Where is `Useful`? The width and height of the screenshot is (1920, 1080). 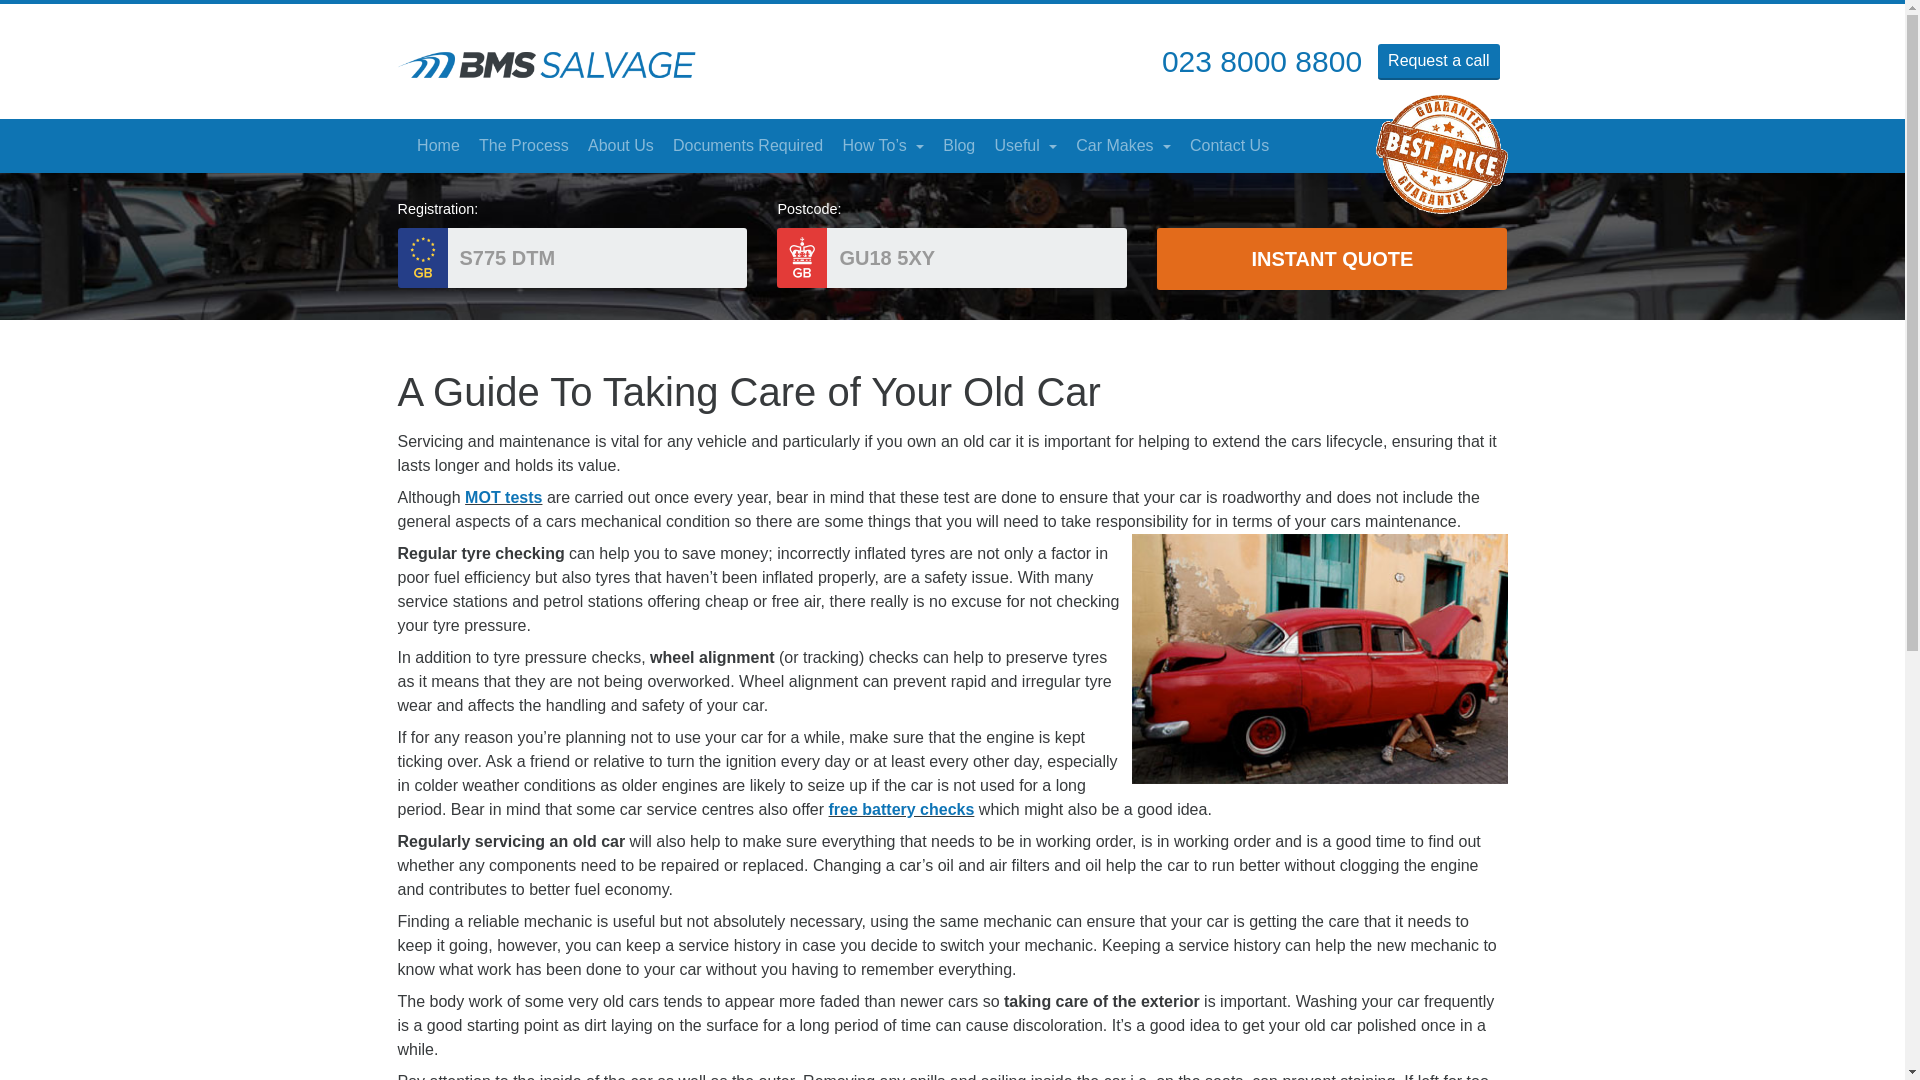 Useful is located at coordinates (1026, 146).